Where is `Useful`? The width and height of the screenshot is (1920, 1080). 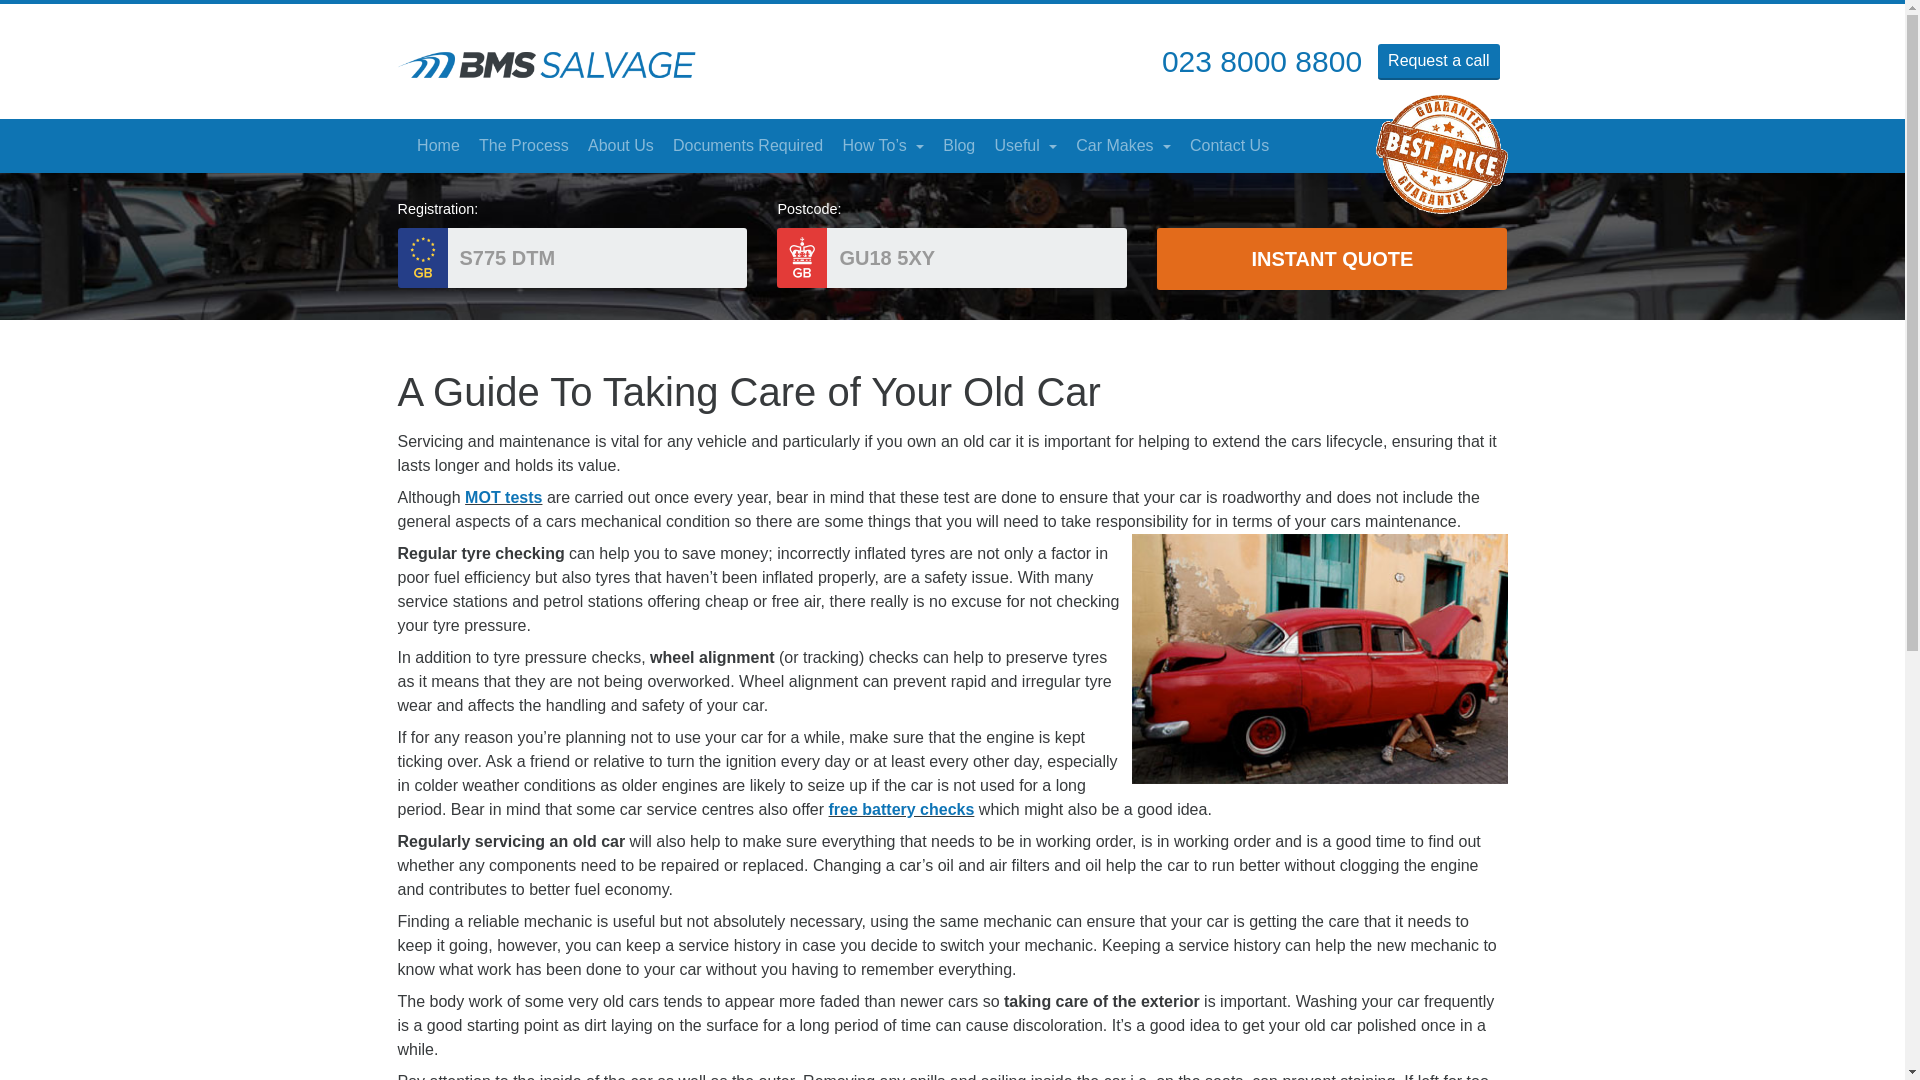 Useful is located at coordinates (1026, 146).